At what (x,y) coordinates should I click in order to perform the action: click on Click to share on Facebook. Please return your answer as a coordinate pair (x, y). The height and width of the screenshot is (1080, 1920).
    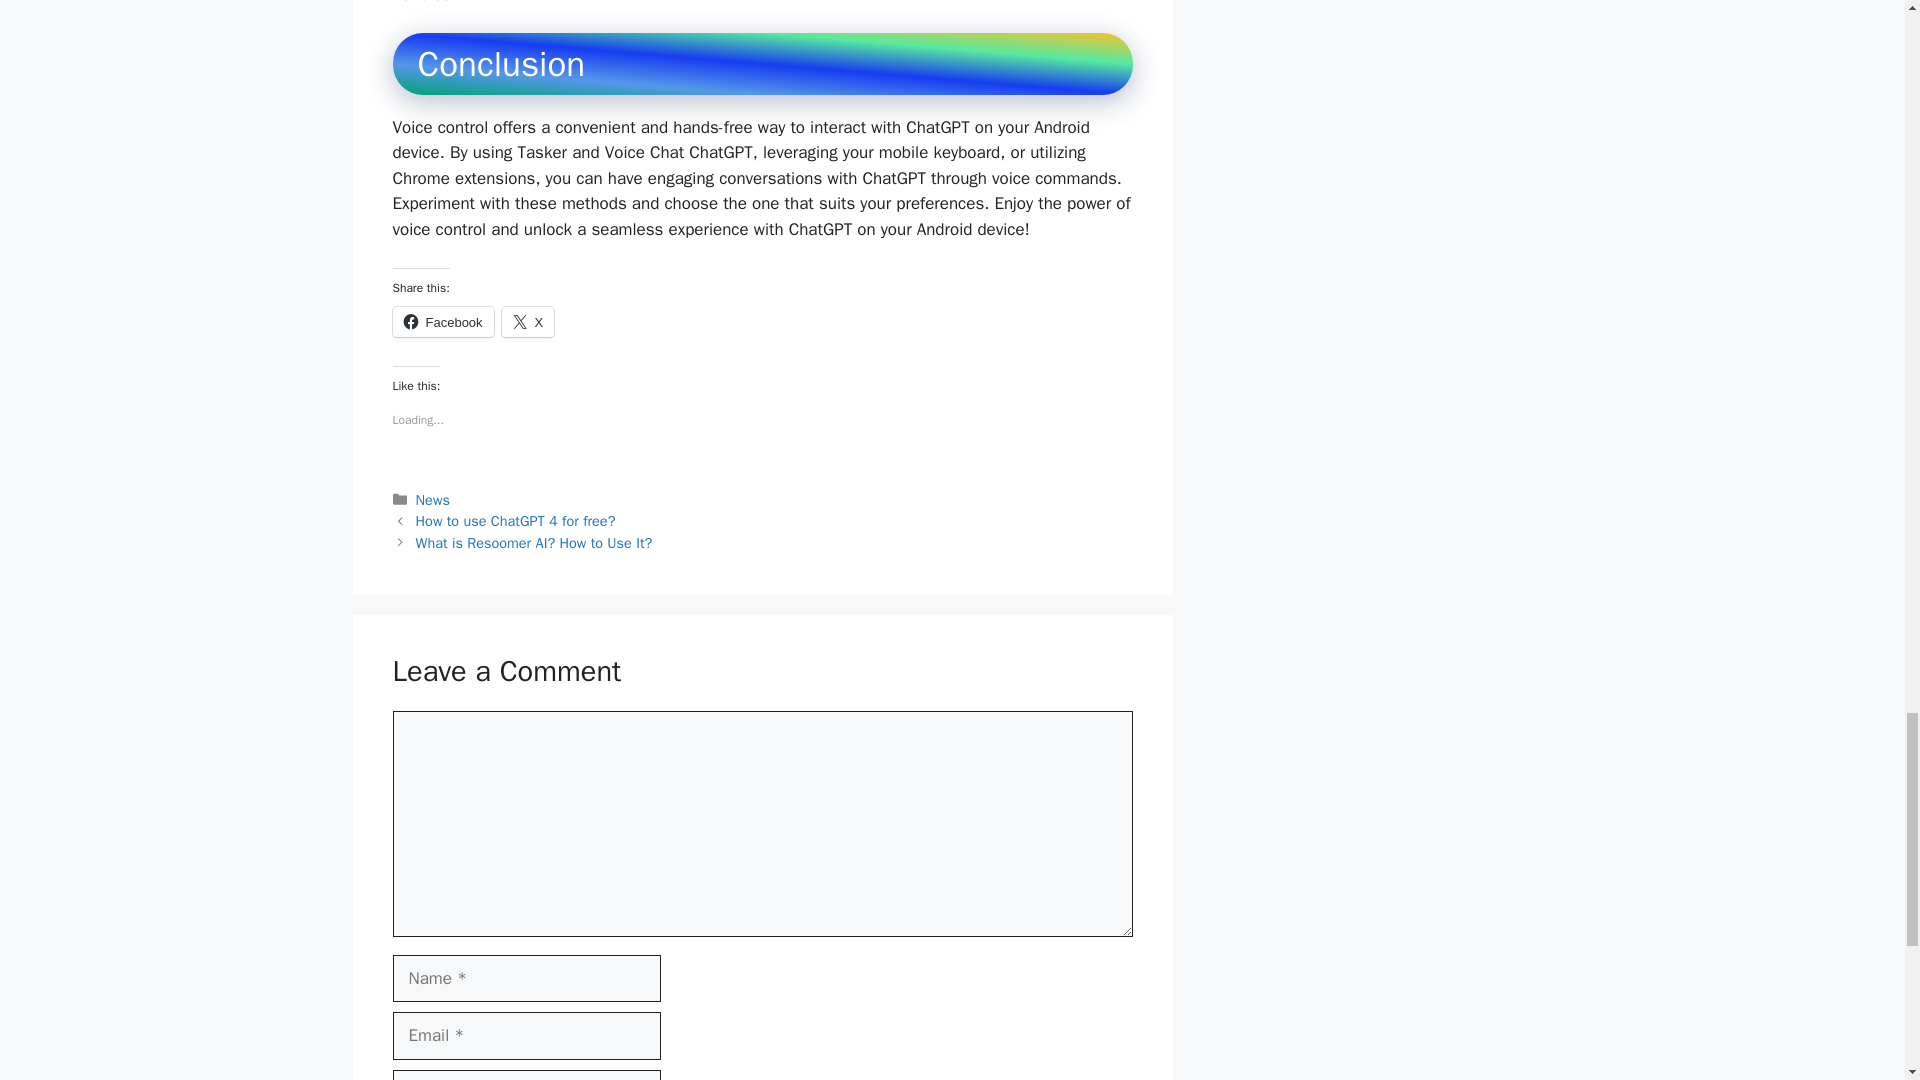
    Looking at the image, I should click on (442, 321).